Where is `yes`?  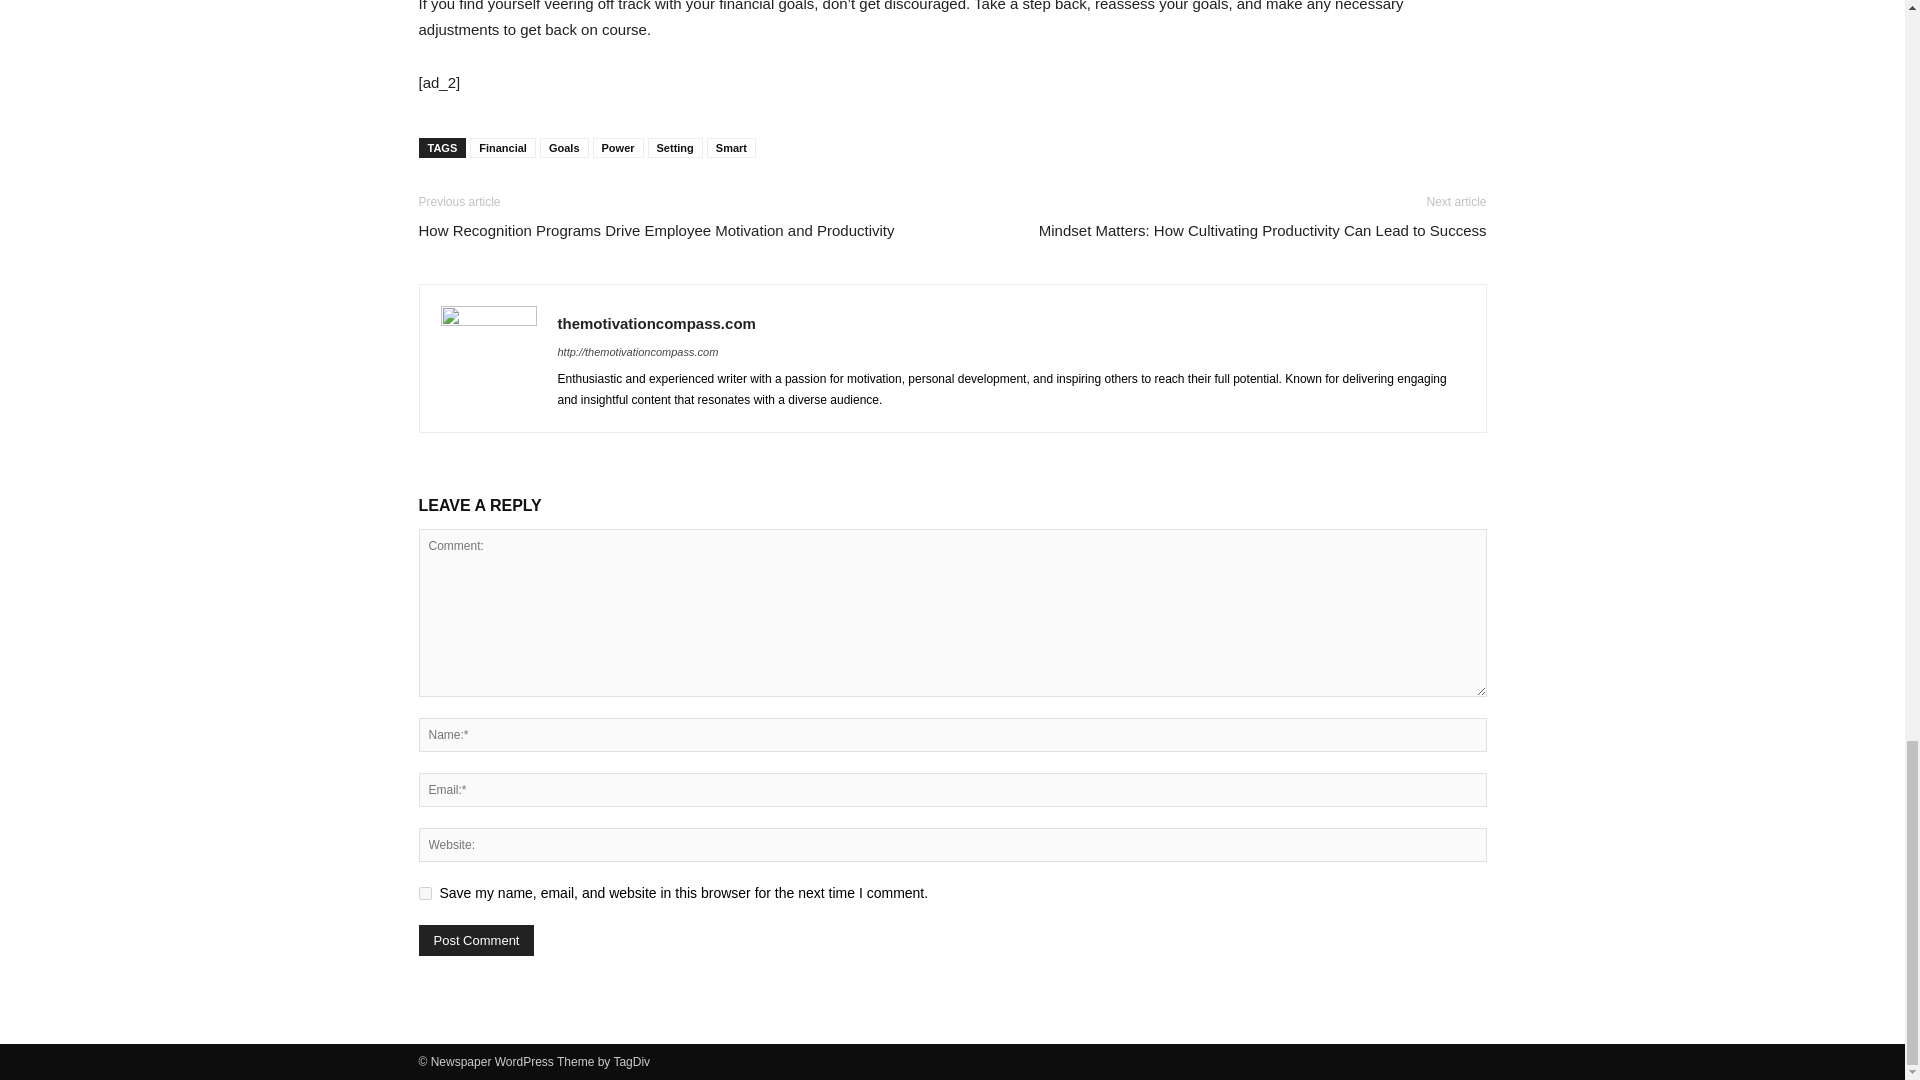 yes is located at coordinates (424, 892).